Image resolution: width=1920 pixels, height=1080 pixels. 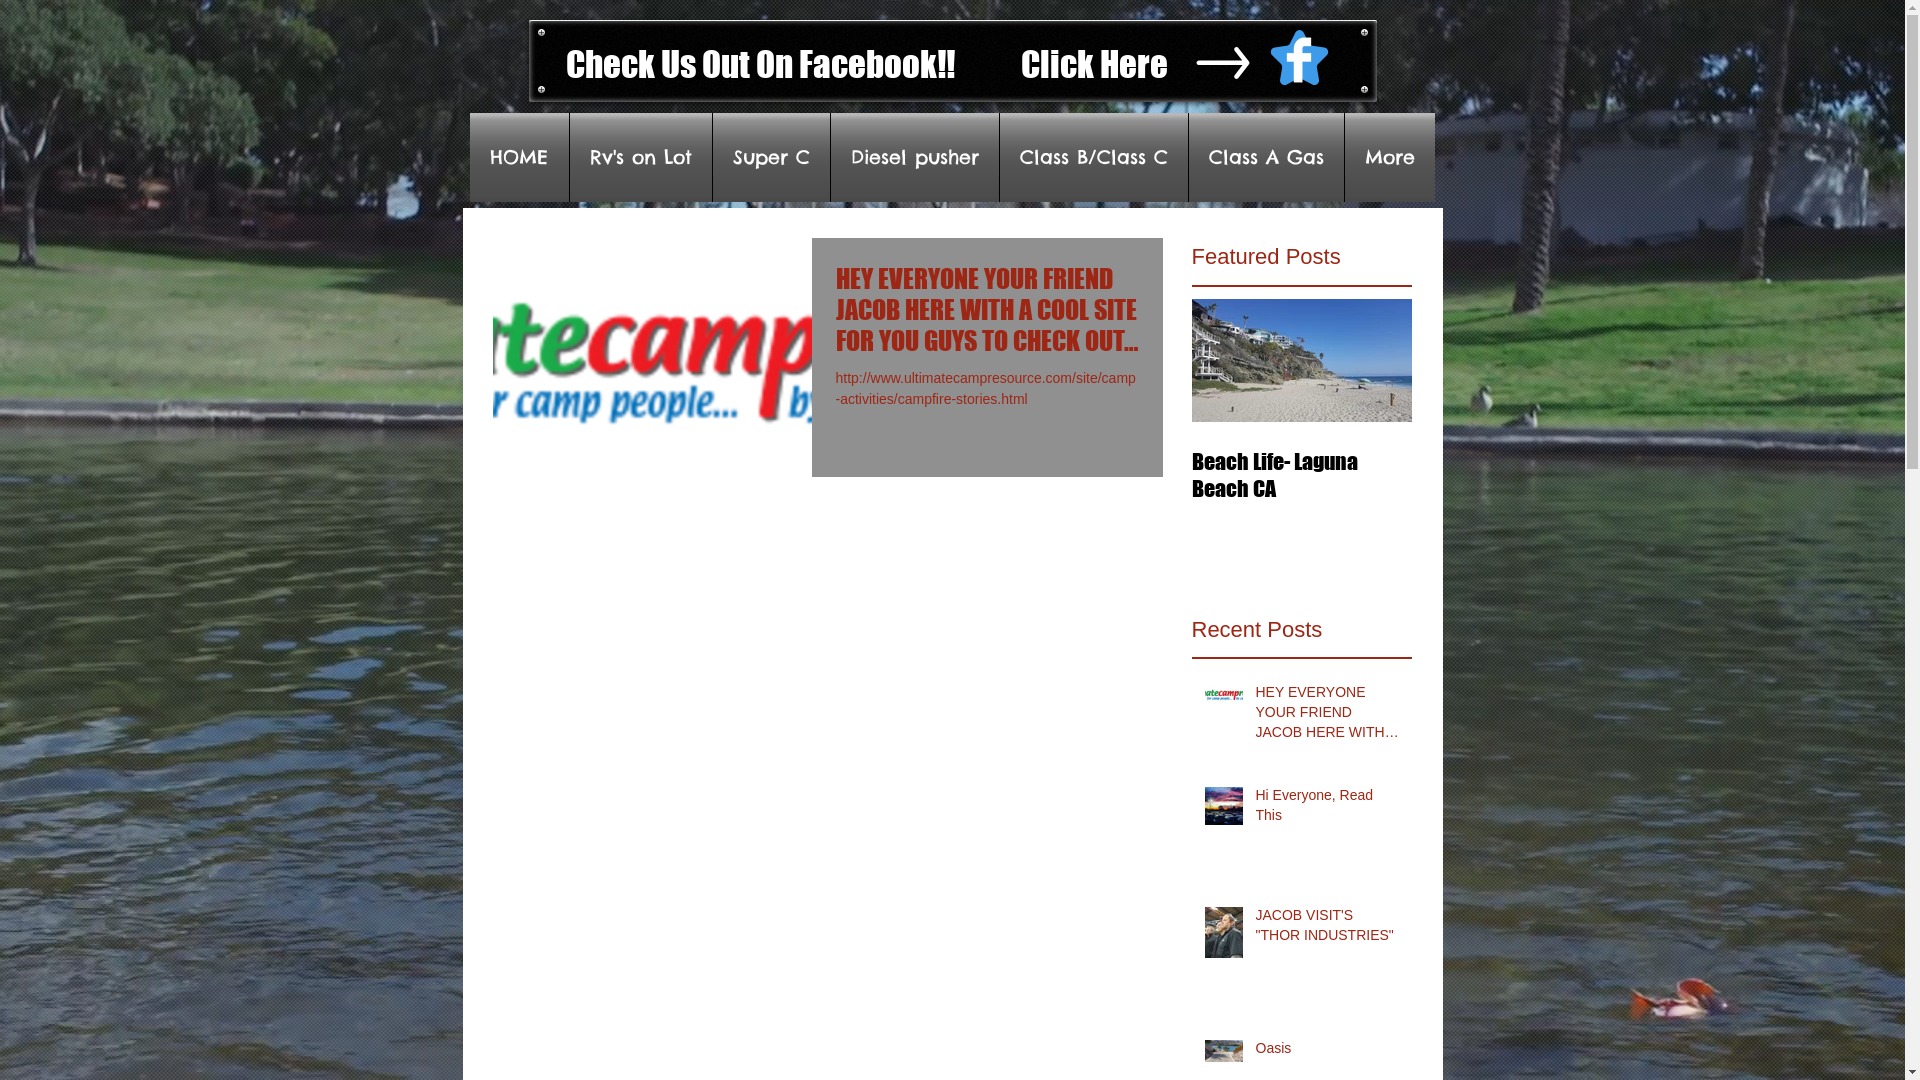 What do you see at coordinates (1266, 158) in the screenshot?
I see `Class A Gas` at bounding box center [1266, 158].